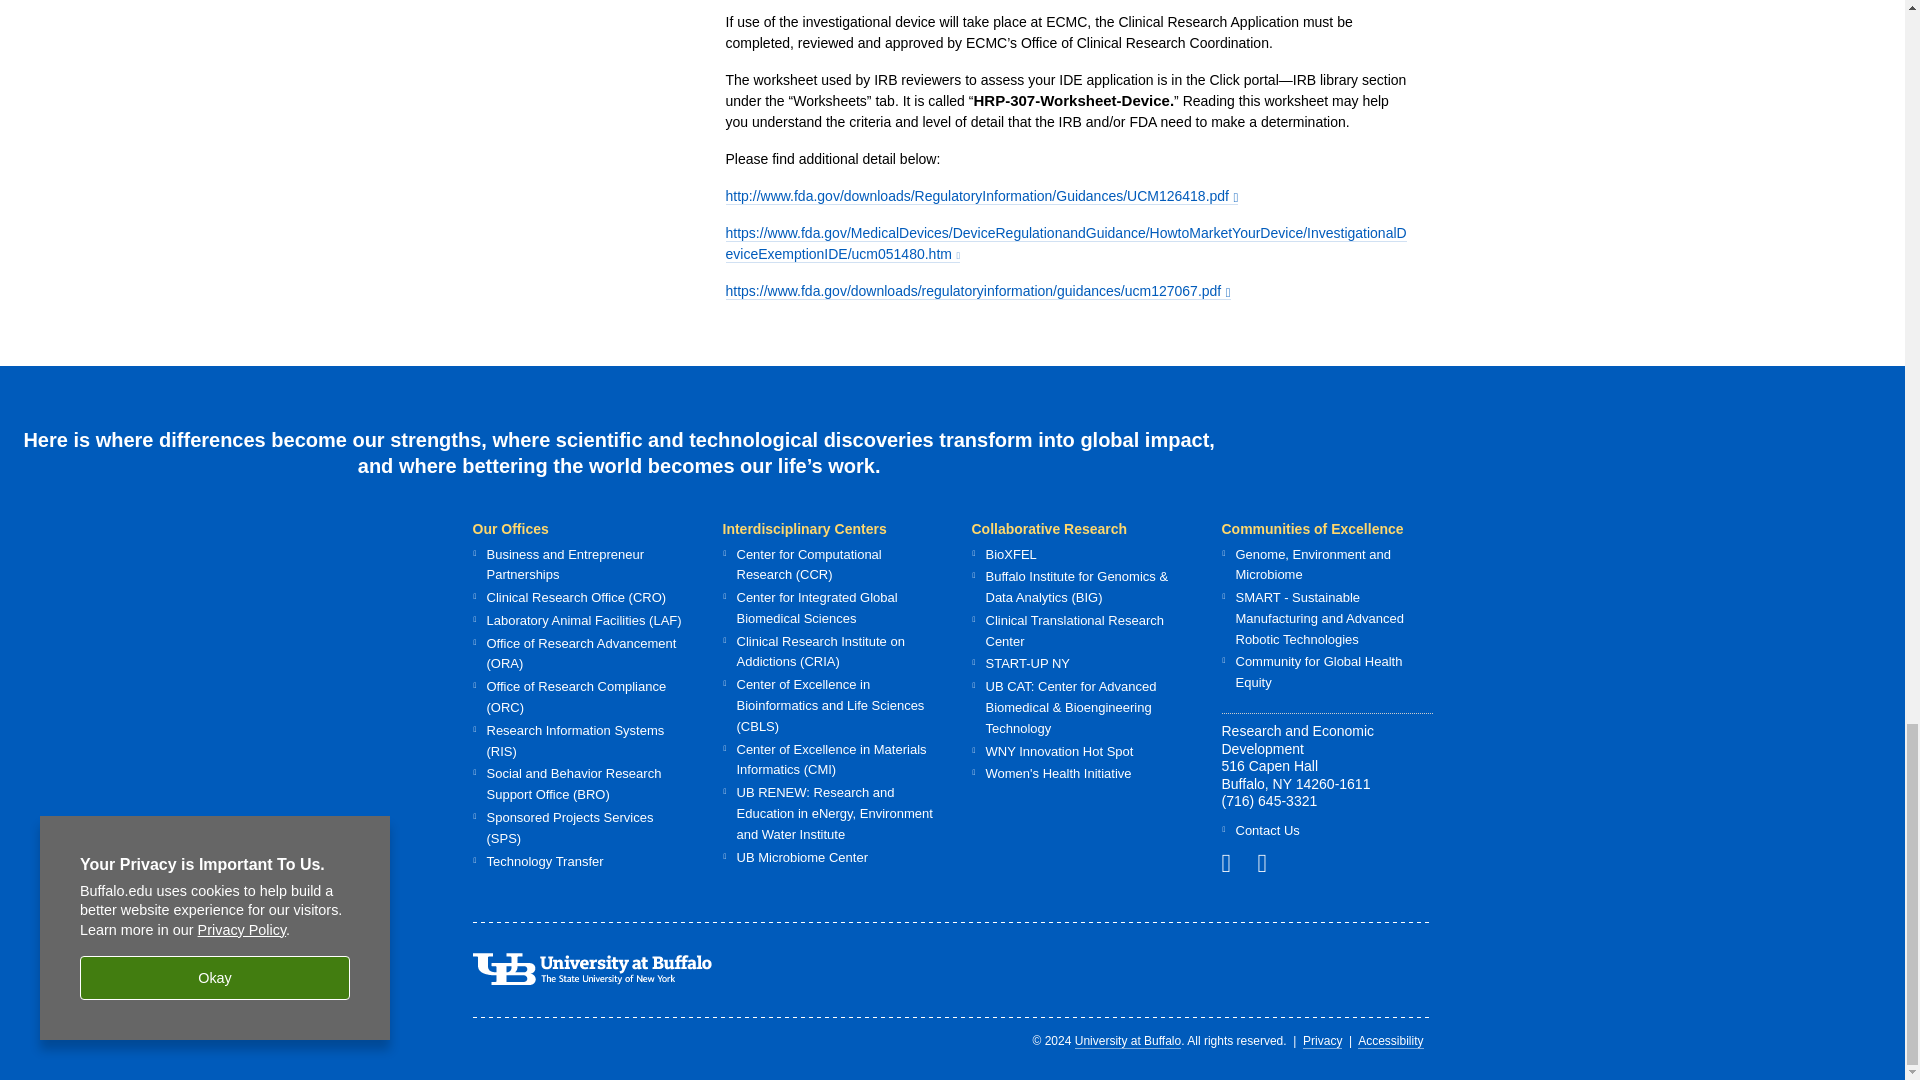 This screenshot has height=1080, width=1920. I want to click on This link opens a page in a new window or tab., so click(1270, 862).